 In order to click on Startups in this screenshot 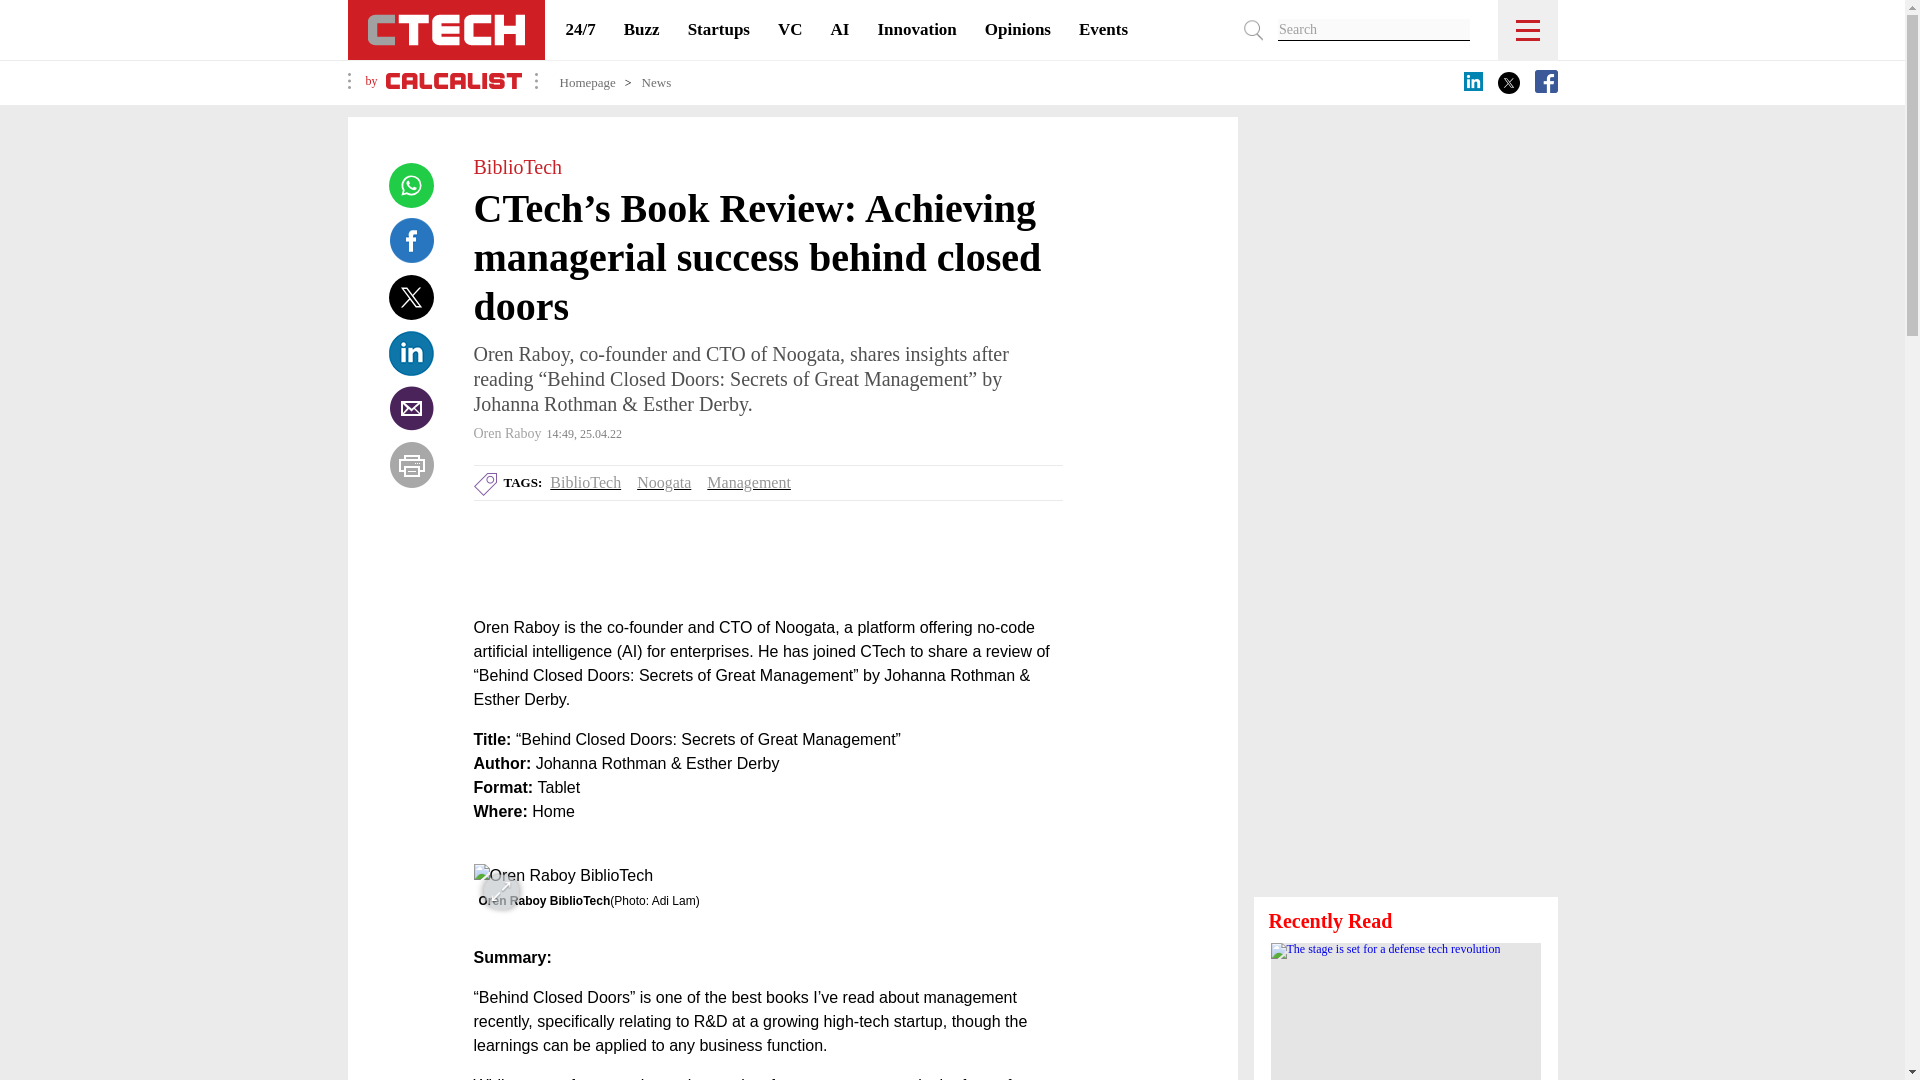, I will do `click(718, 29)`.